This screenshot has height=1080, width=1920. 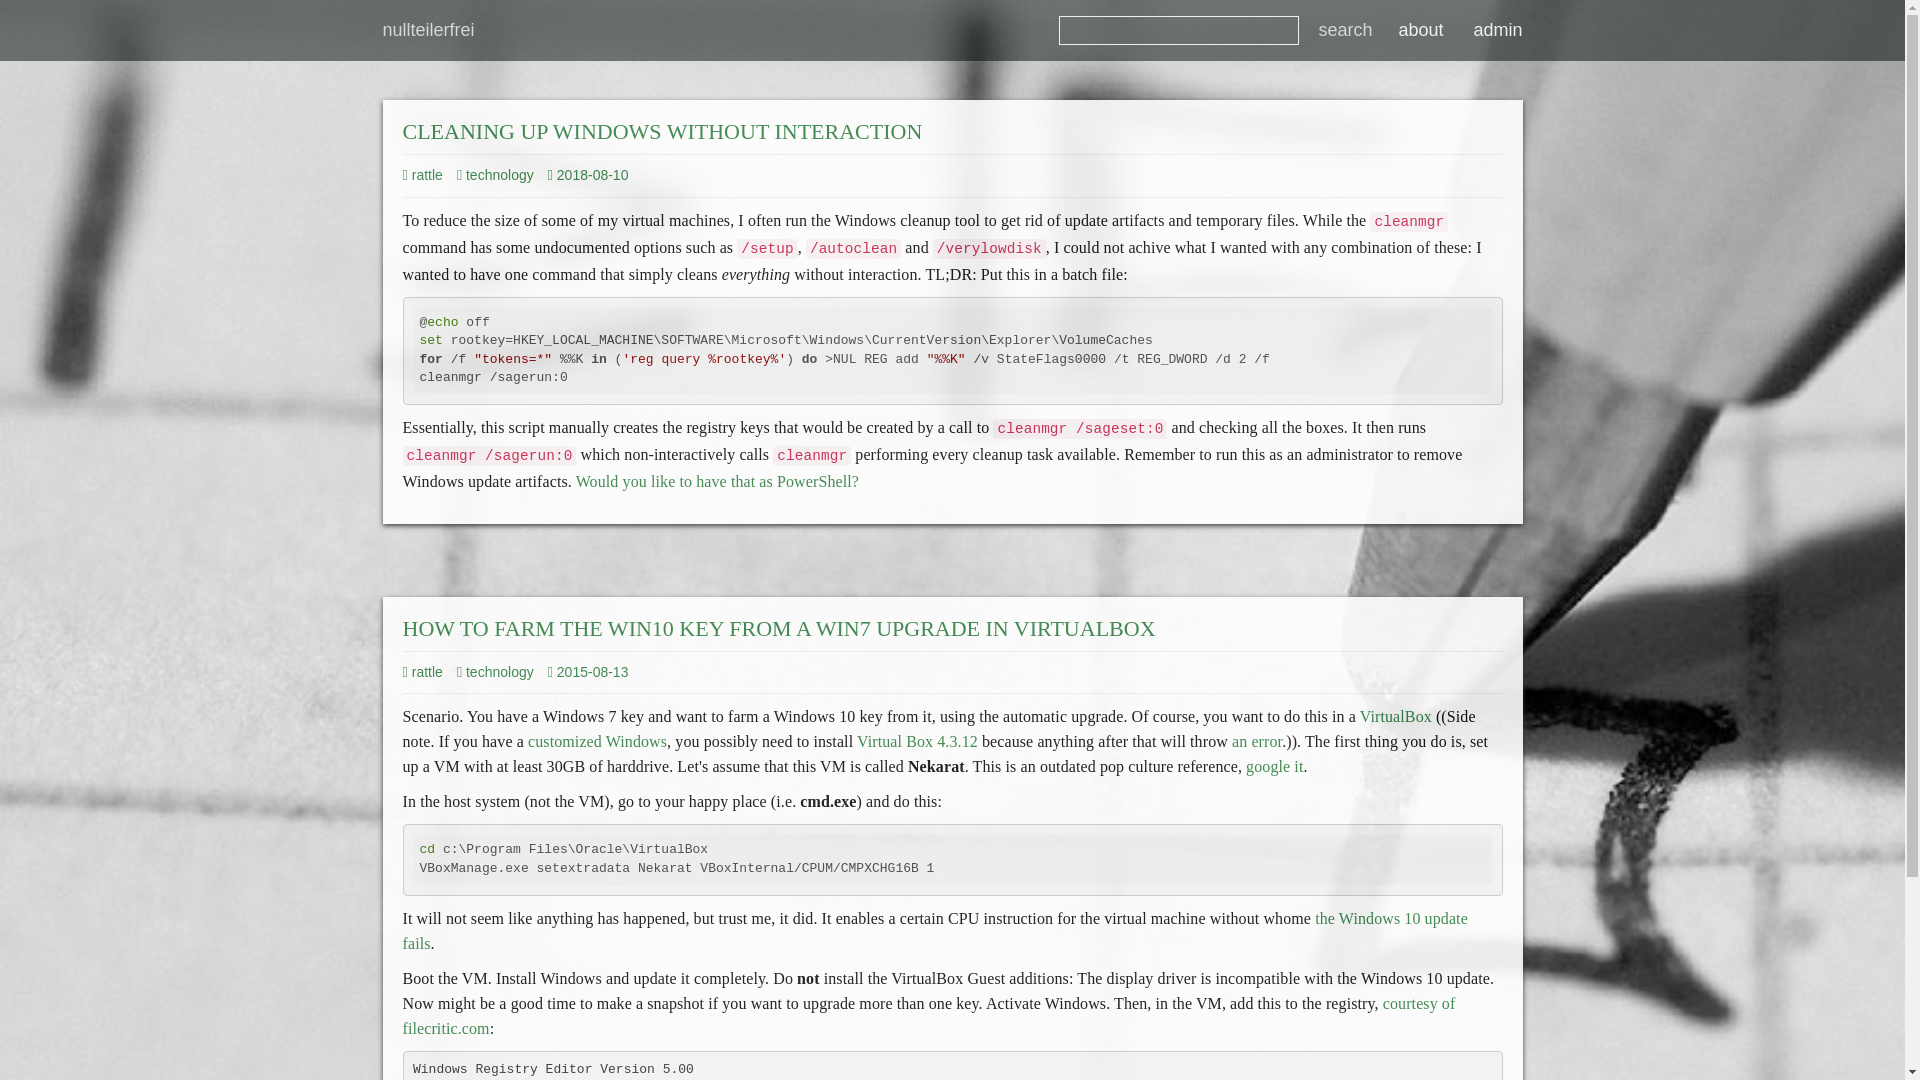 I want to click on  about, so click(x=1418, y=30).